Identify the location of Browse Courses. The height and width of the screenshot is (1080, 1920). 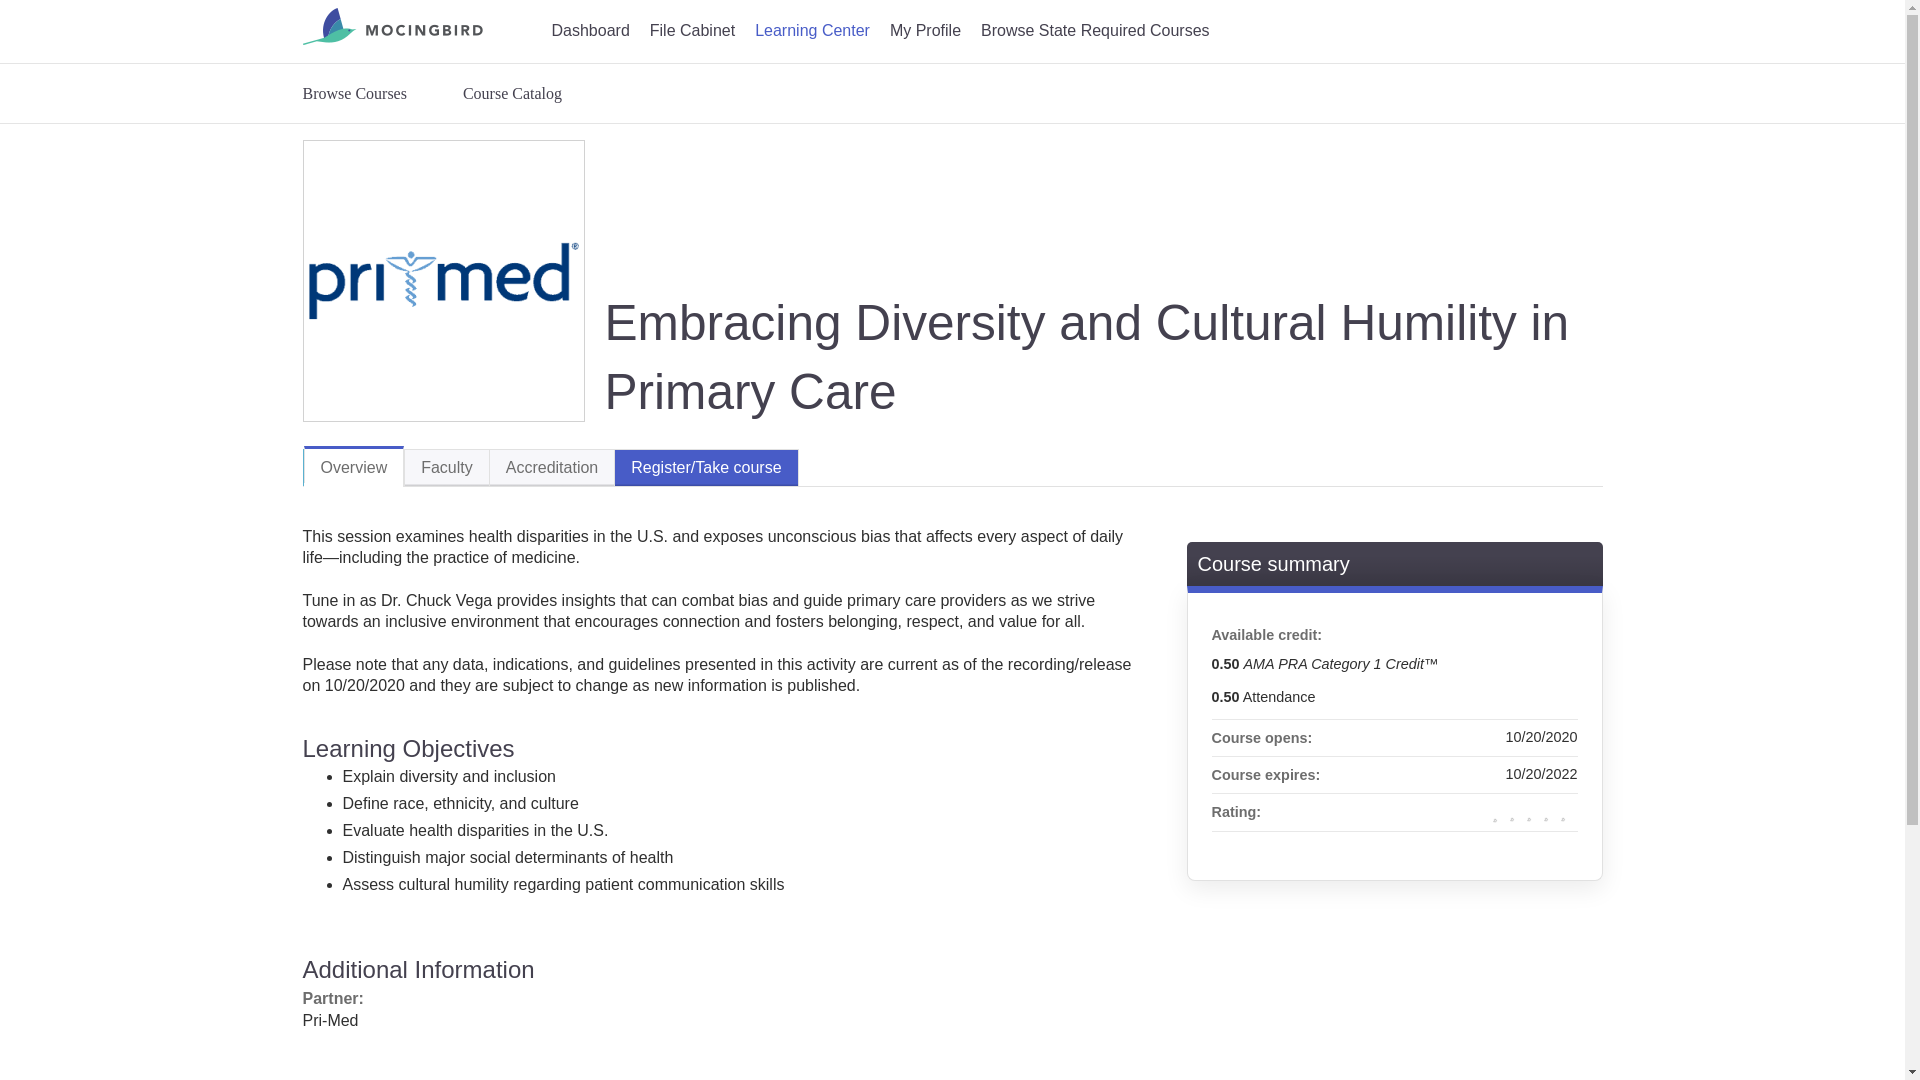
(364, 93).